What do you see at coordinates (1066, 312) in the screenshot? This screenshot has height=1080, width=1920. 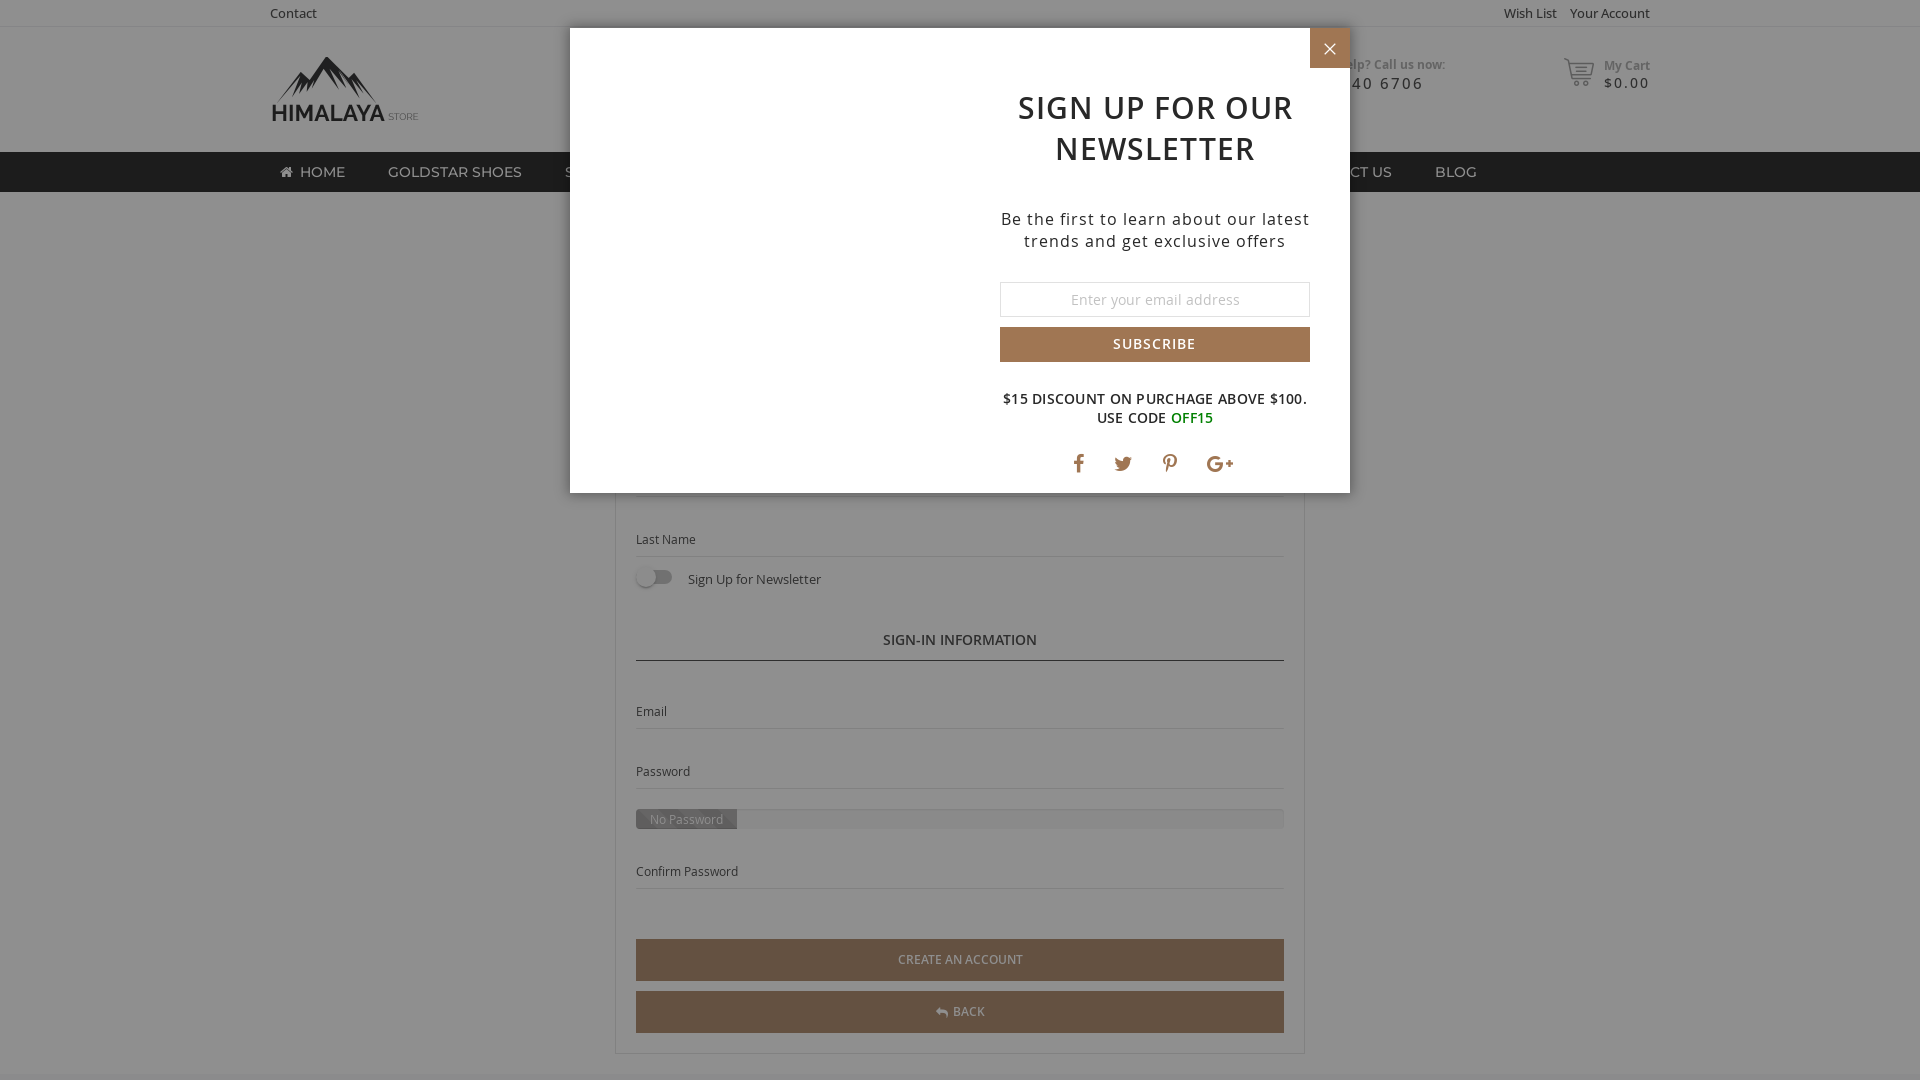 I see `Sign in with Google` at bounding box center [1066, 312].